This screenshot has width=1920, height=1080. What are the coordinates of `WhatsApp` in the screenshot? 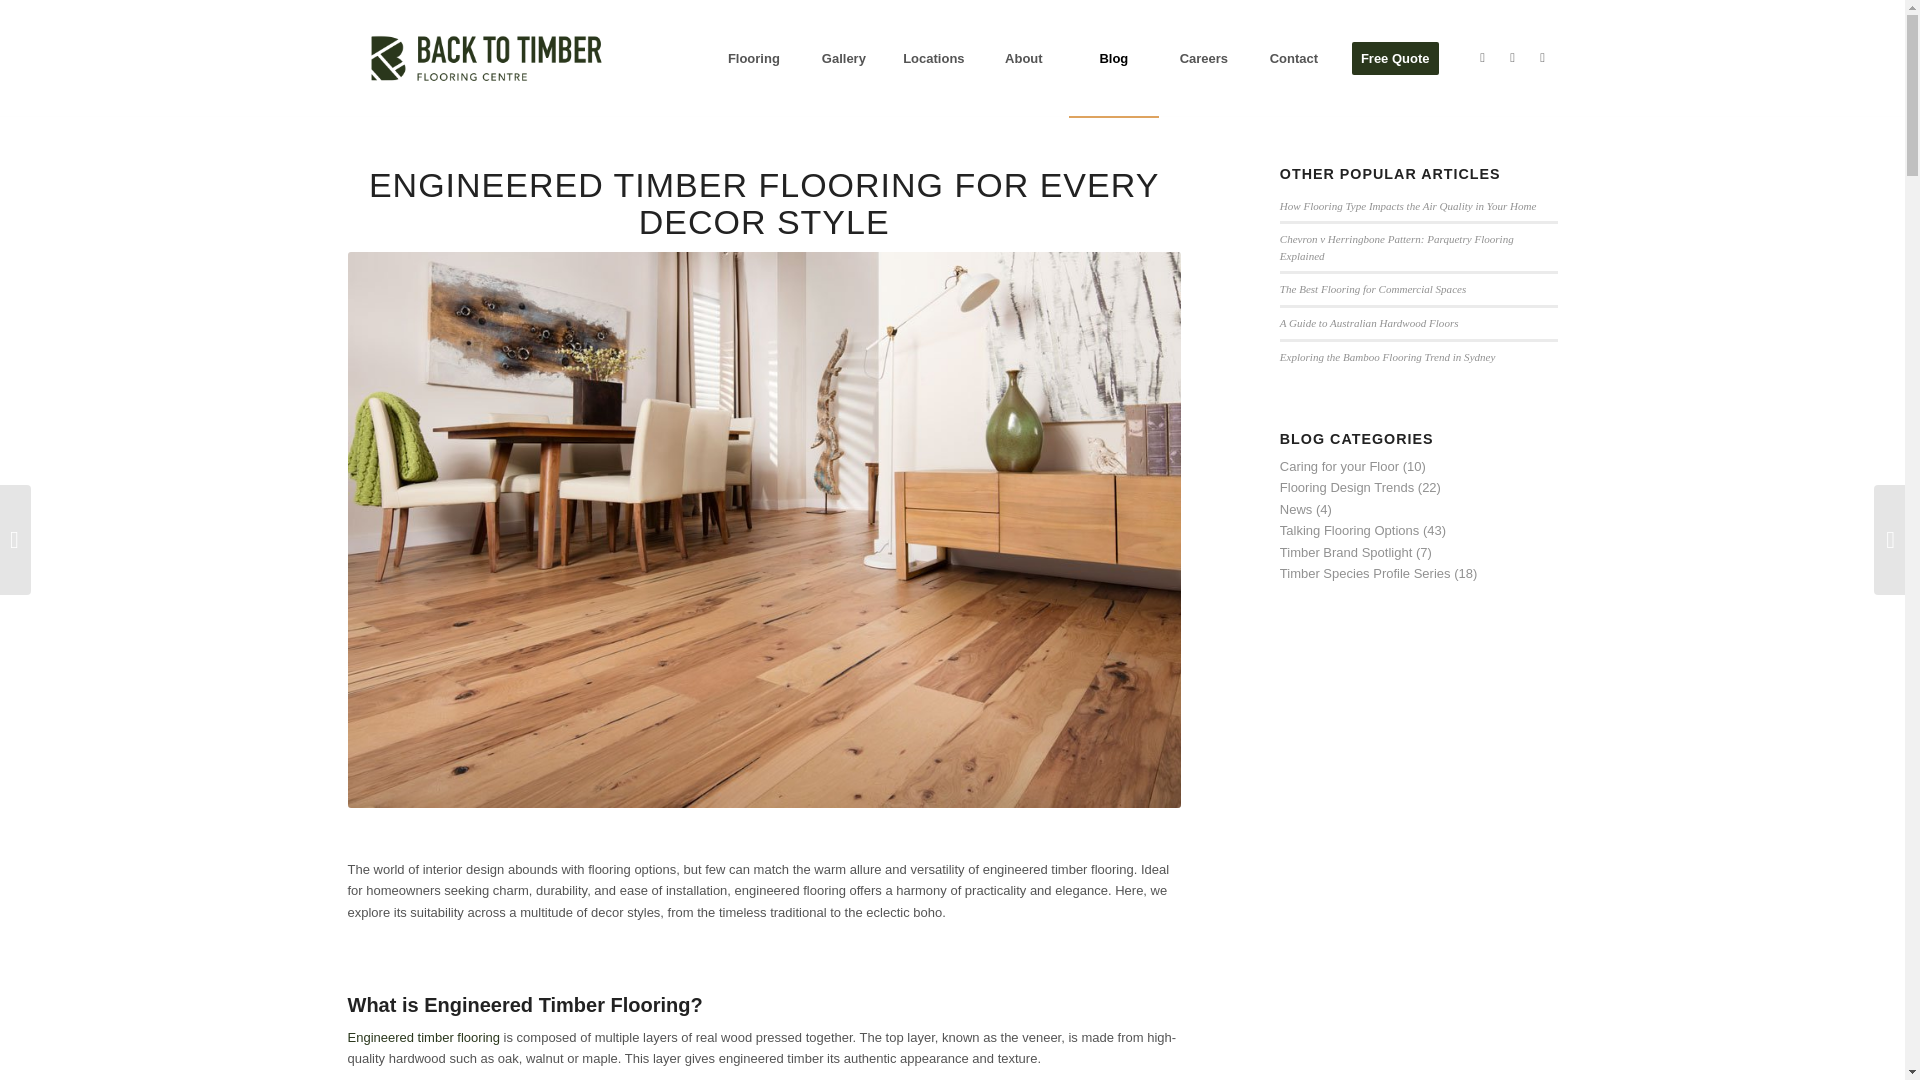 It's located at (1542, 58).